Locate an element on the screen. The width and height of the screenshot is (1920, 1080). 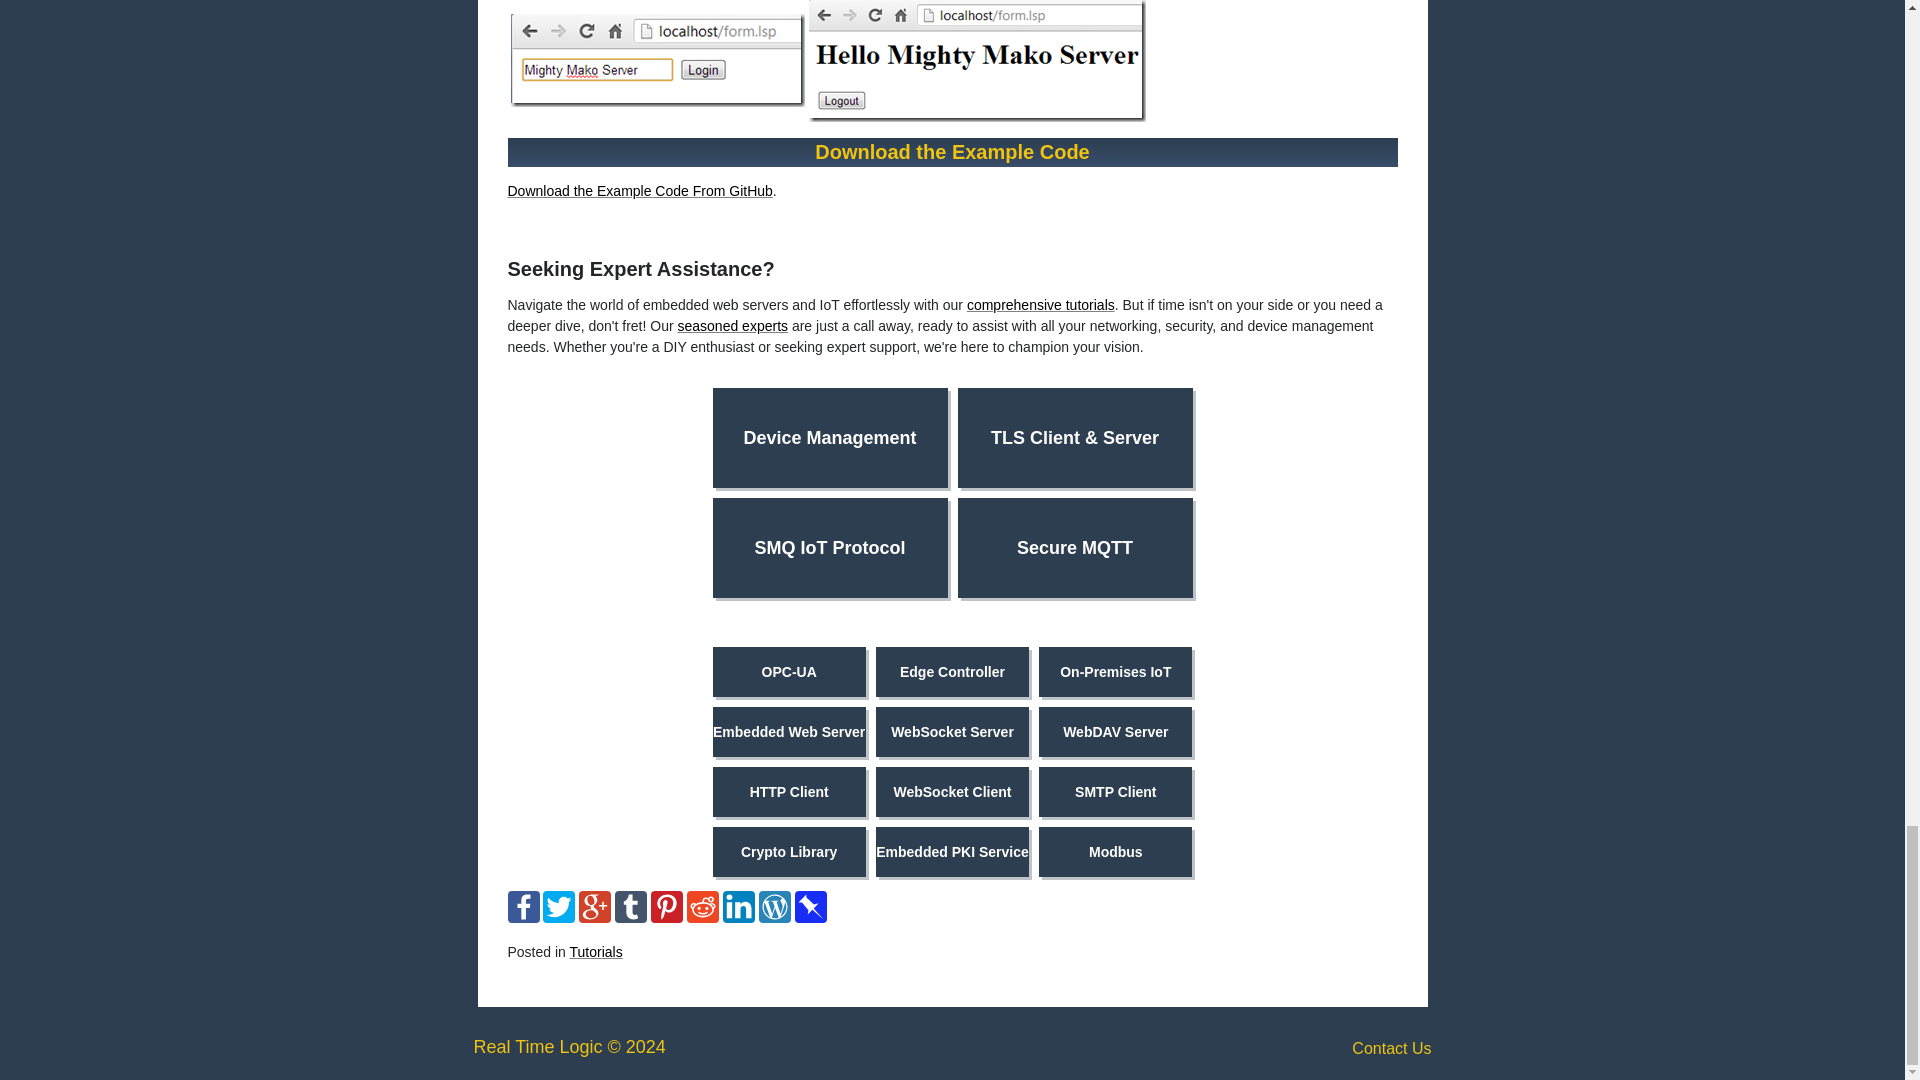
Save to Pinboard is located at coordinates (810, 918).